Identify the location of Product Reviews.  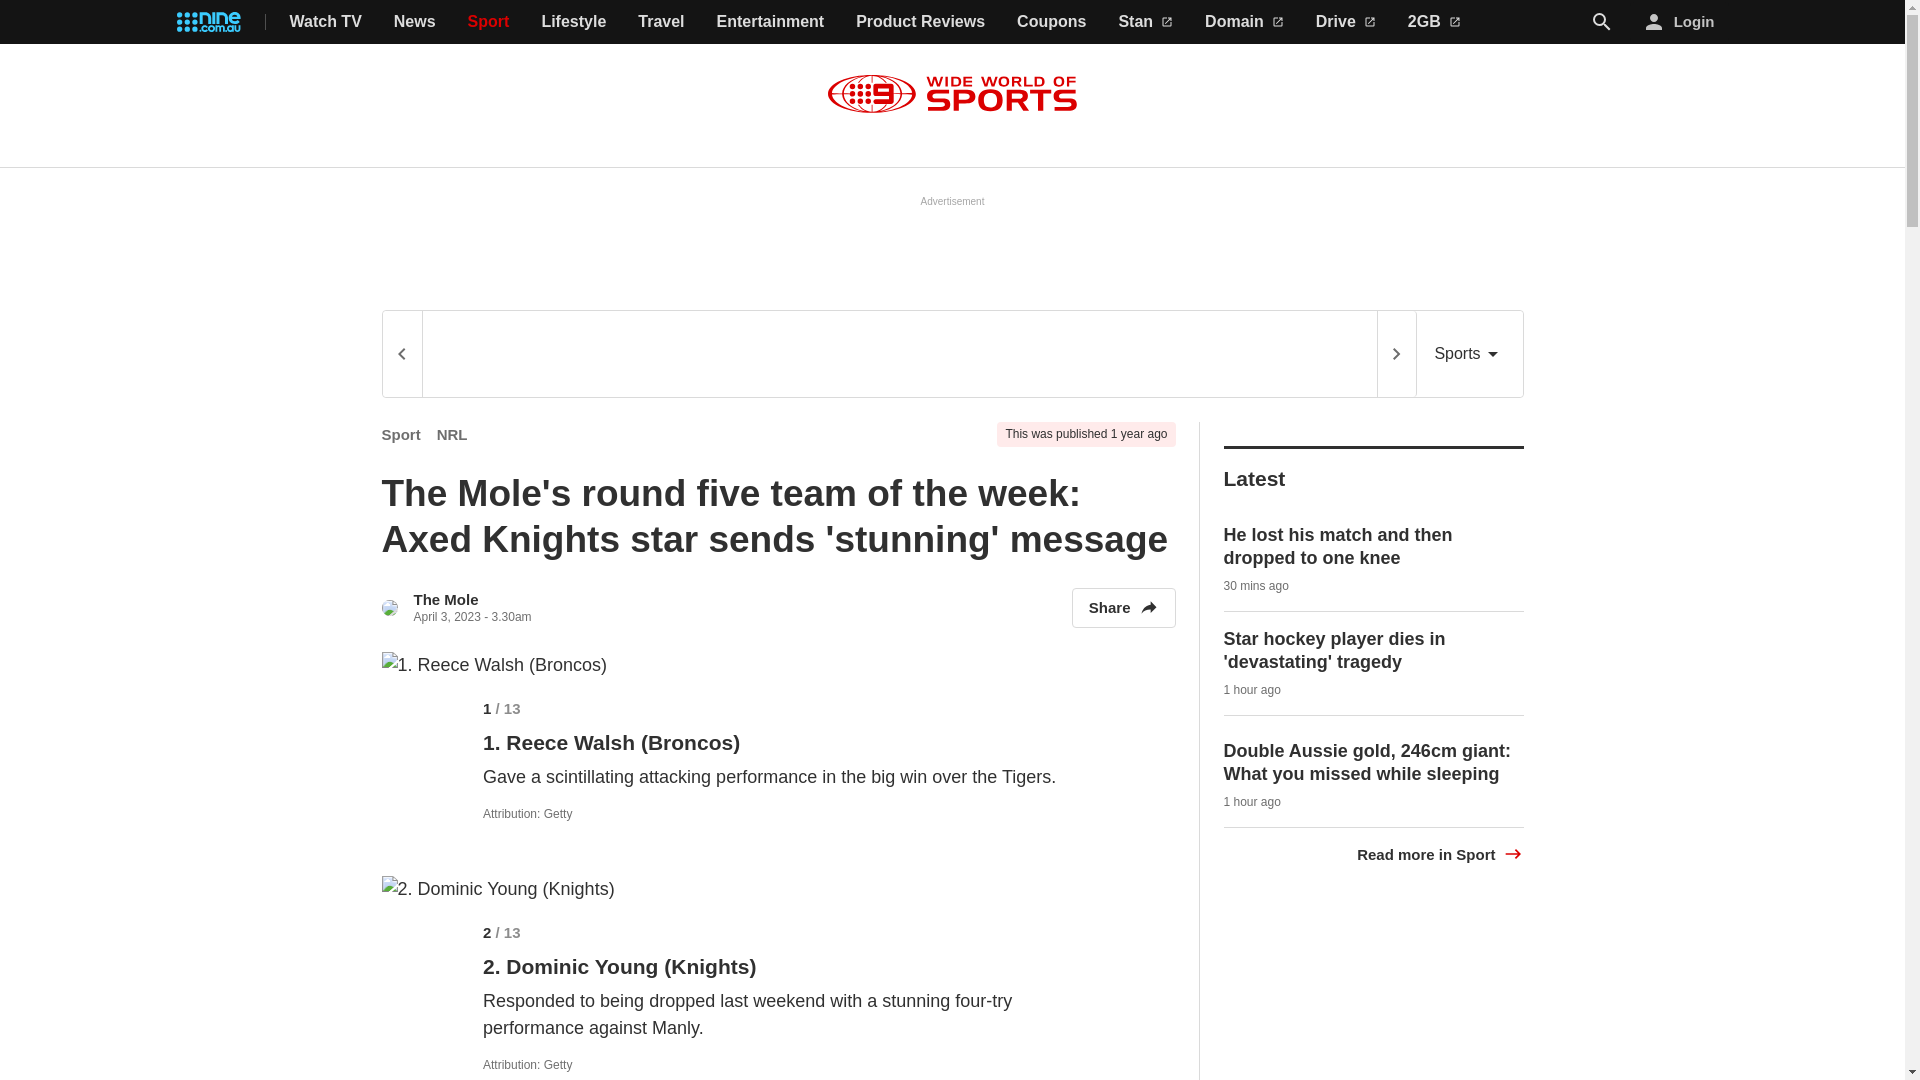
(920, 22).